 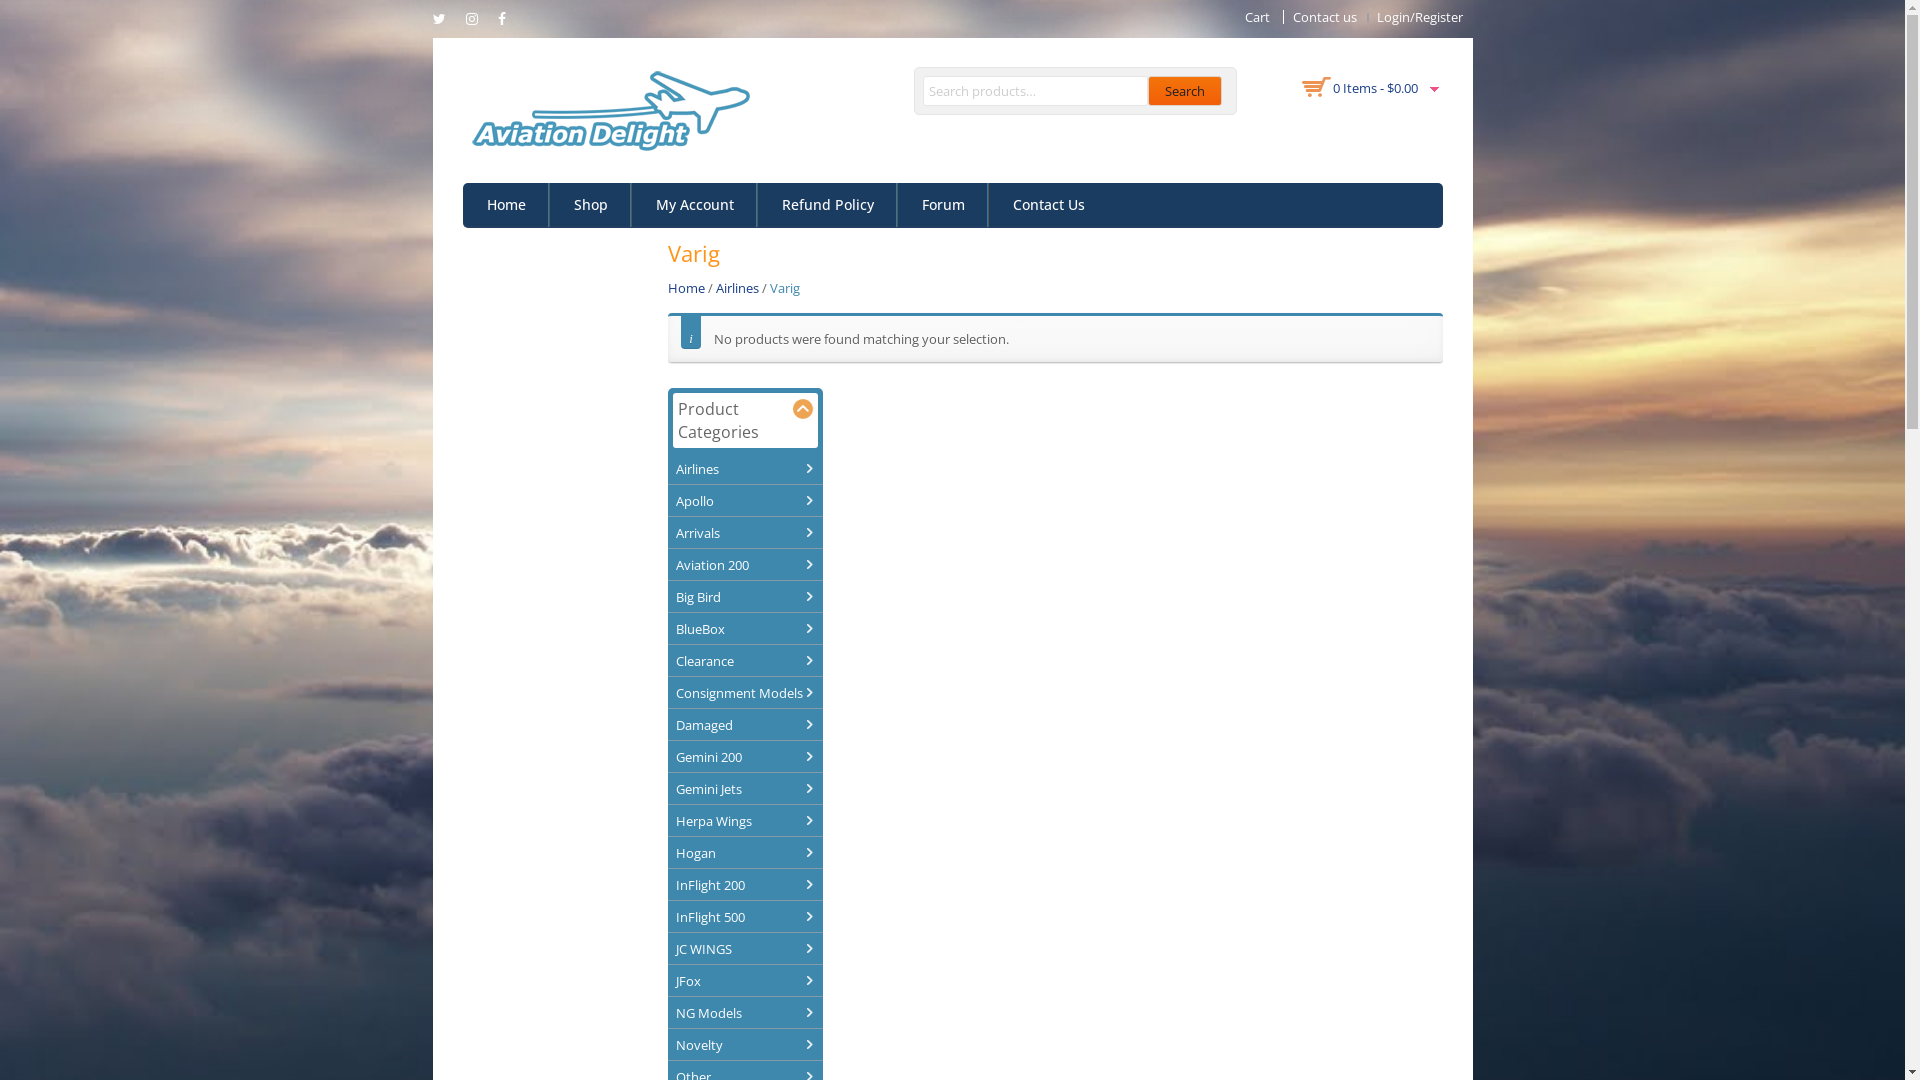 I want to click on Shop, so click(x=591, y=205).